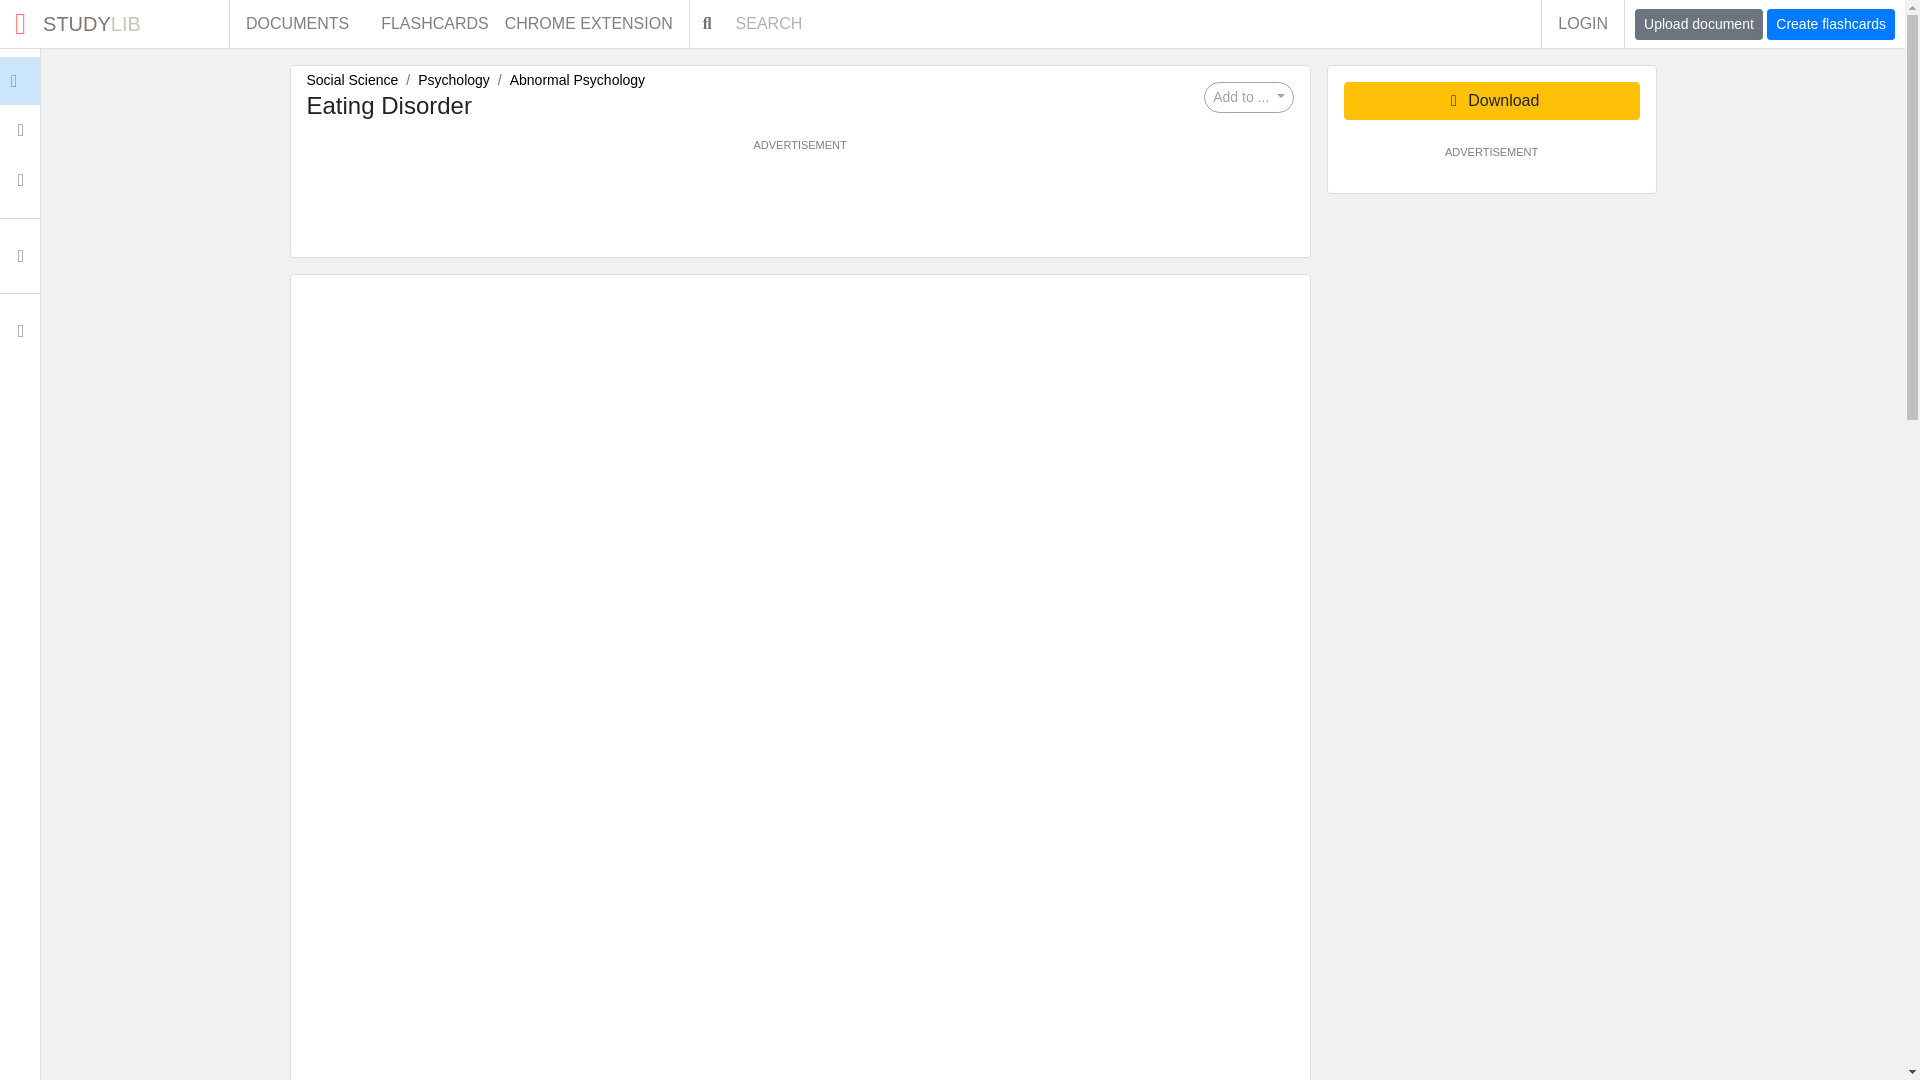 The width and height of the screenshot is (1920, 1080). I want to click on Add to ..., so click(114, 24).